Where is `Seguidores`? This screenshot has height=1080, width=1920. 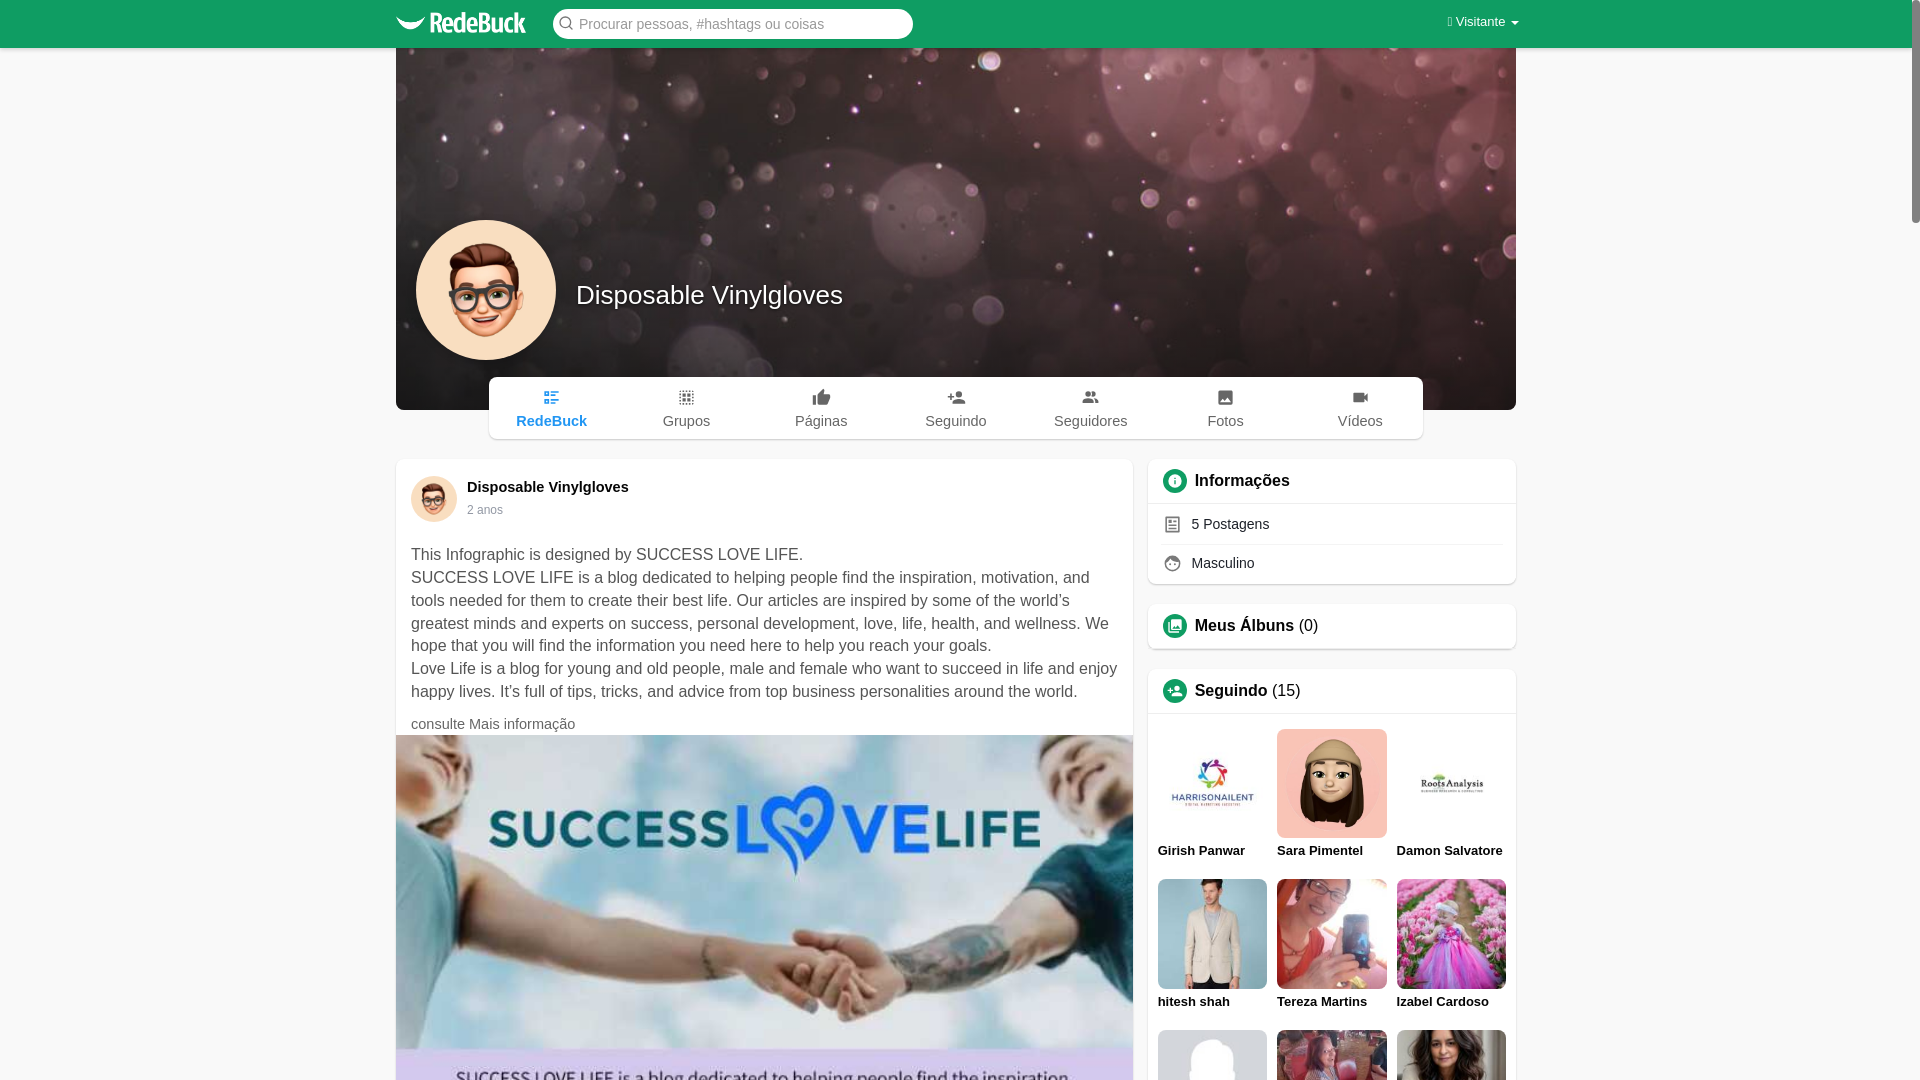
Seguidores is located at coordinates (1090, 407).